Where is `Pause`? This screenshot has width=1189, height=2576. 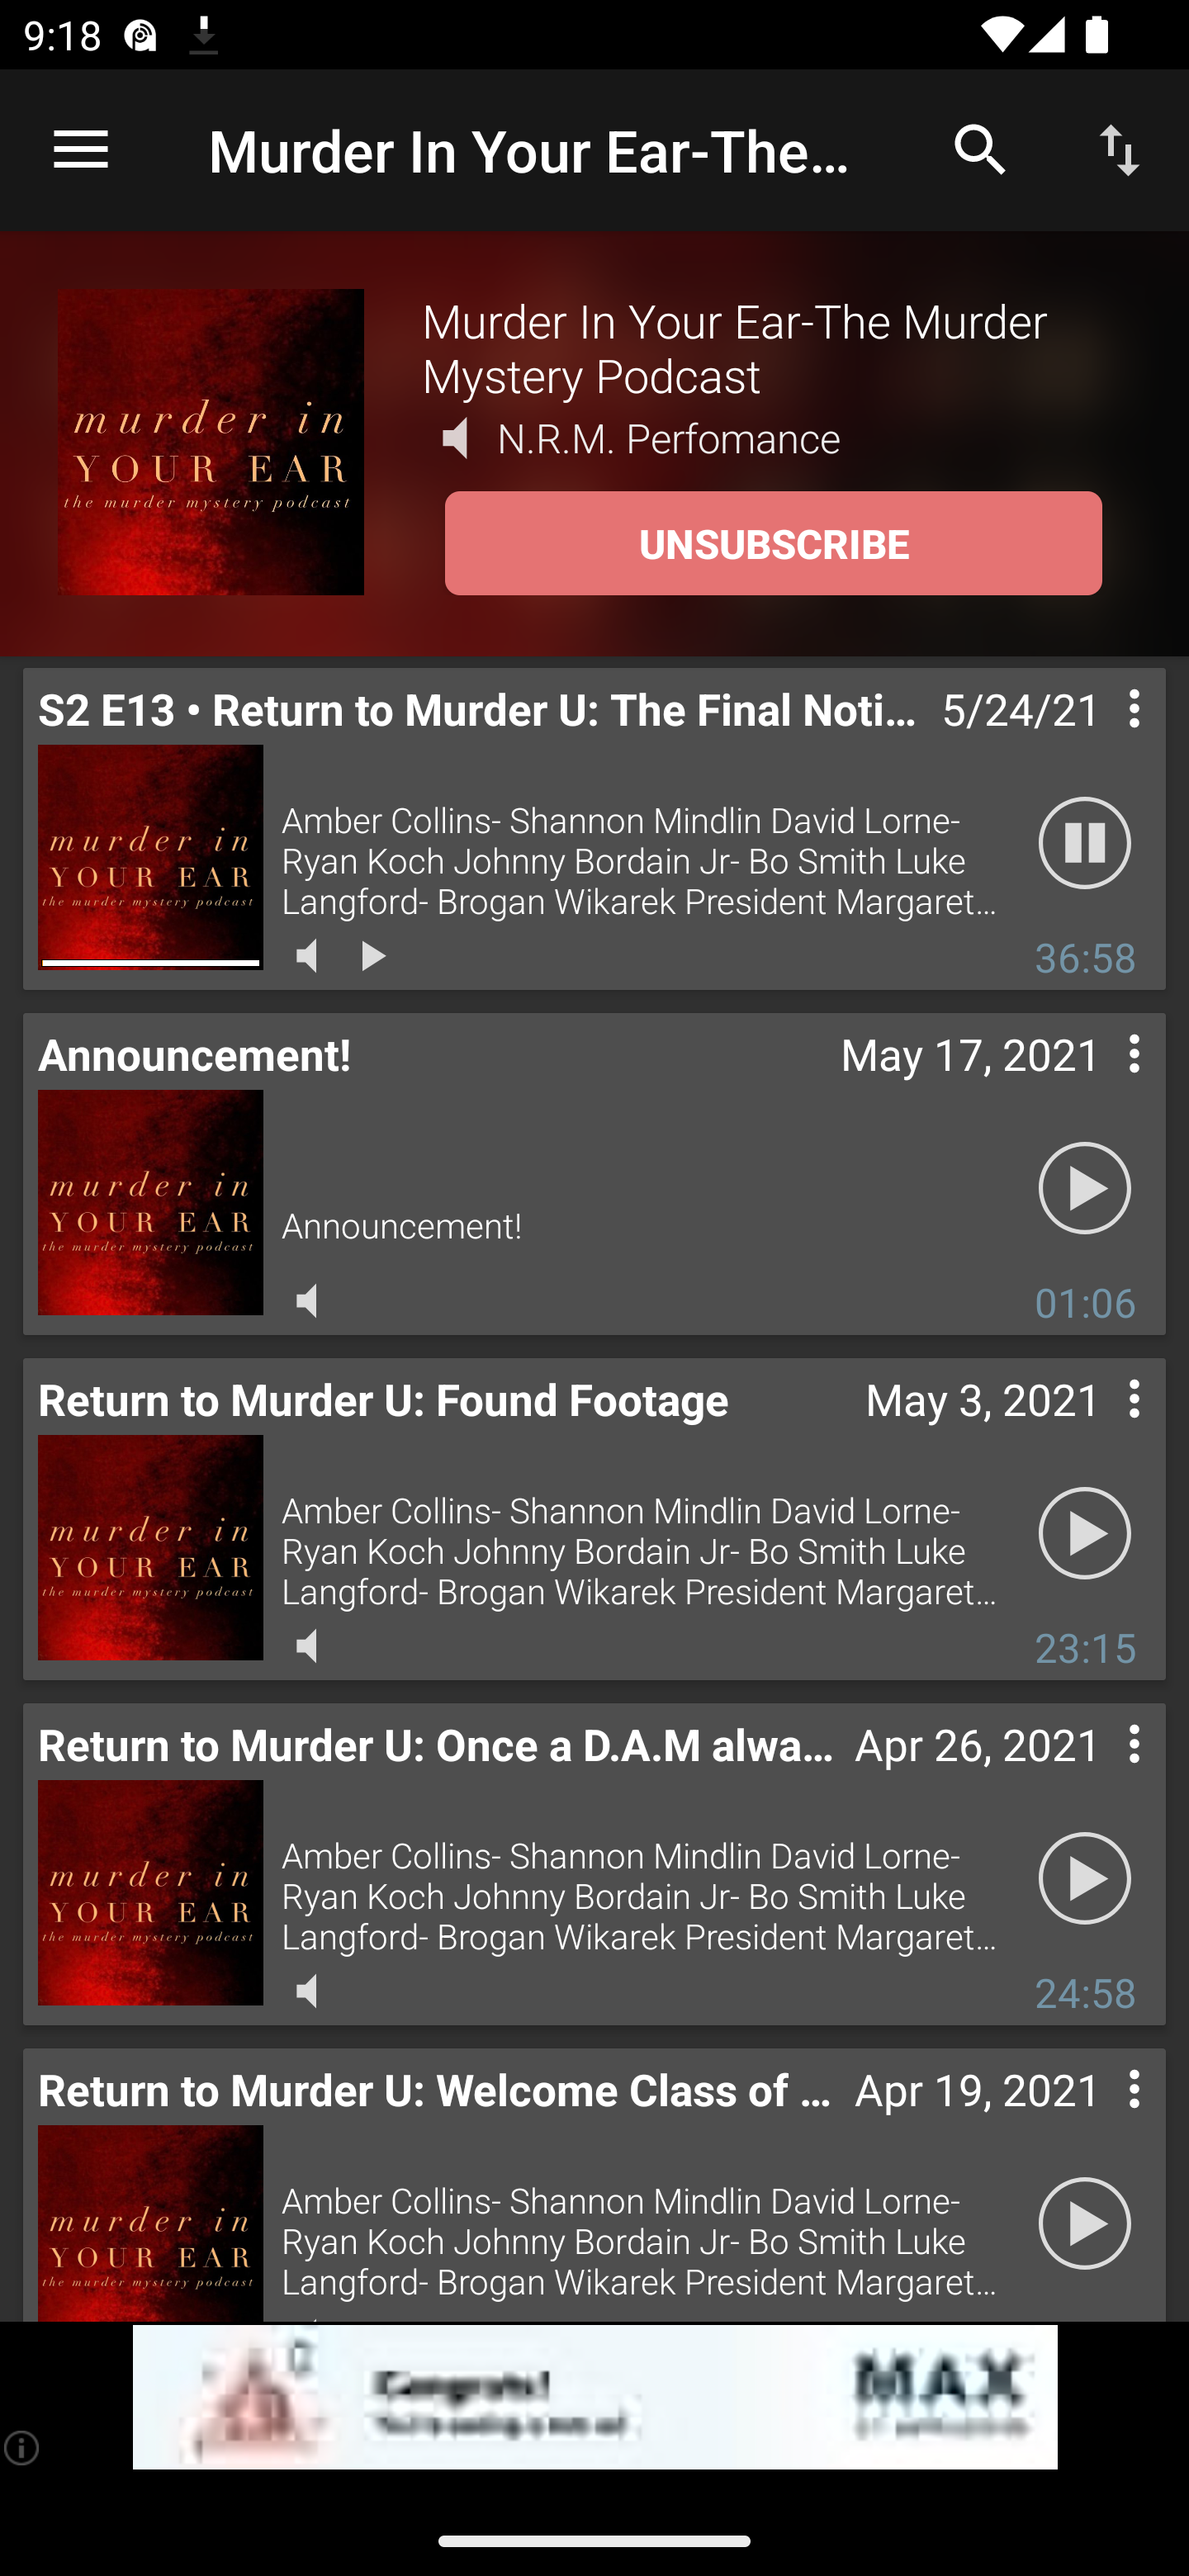
Pause is located at coordinates (1085, 844).